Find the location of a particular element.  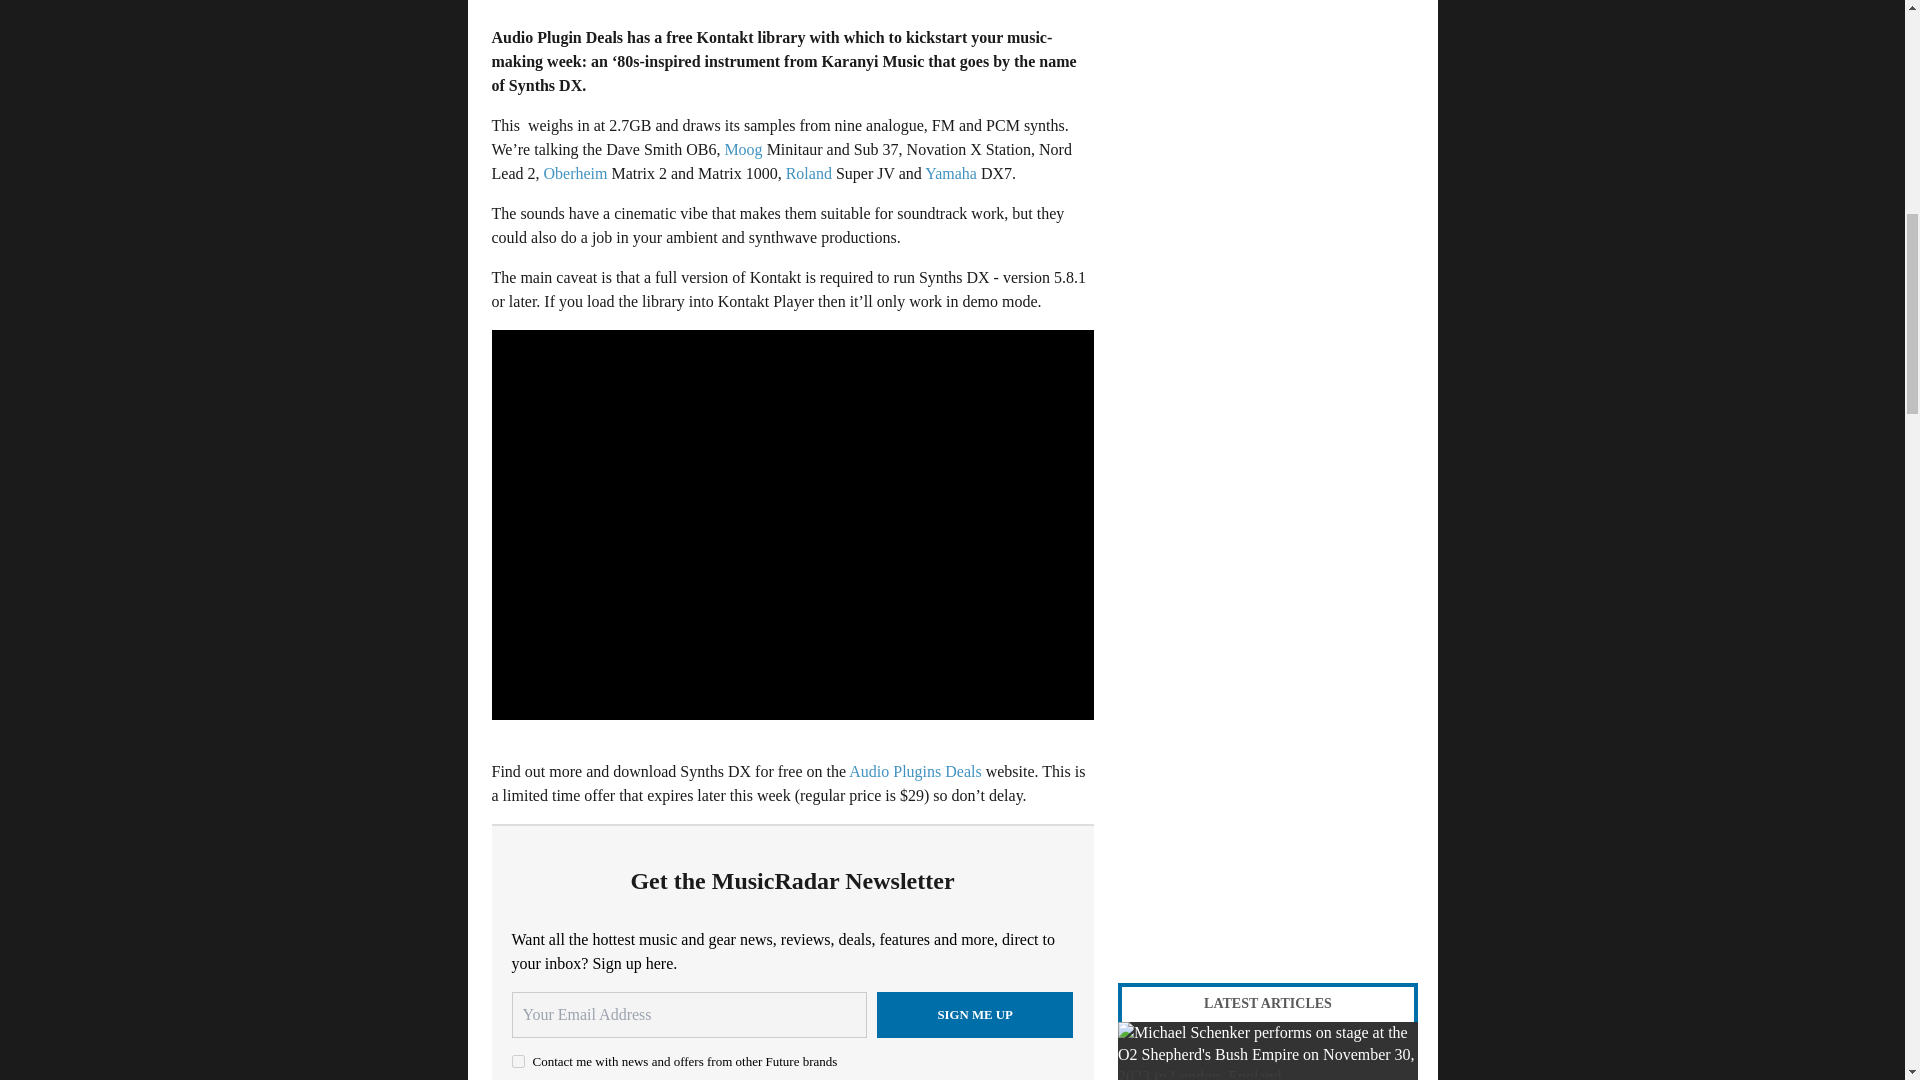

Sign me up is located at coordinates (975, 1014).